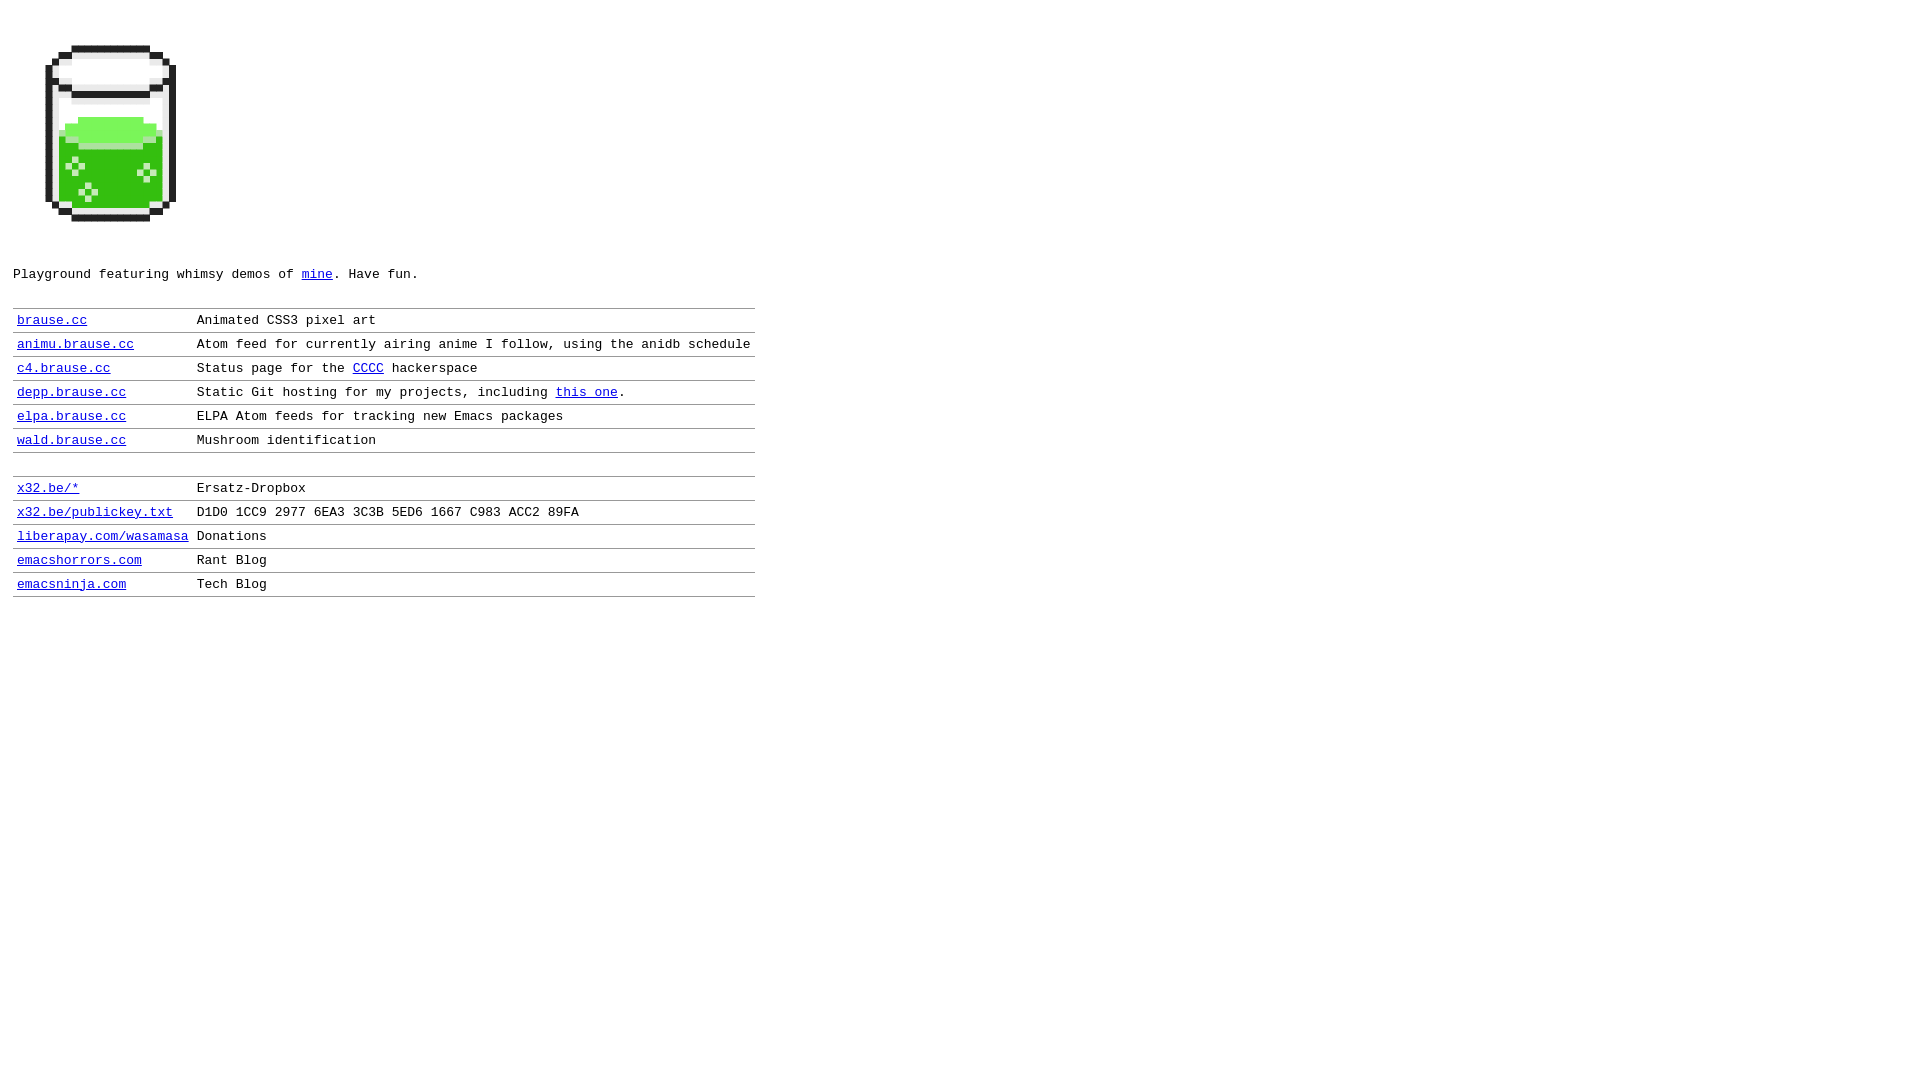 This screenshot has width=1920, height=1080. I want to click on x32.be/publickey.txt, so click(95, 512).